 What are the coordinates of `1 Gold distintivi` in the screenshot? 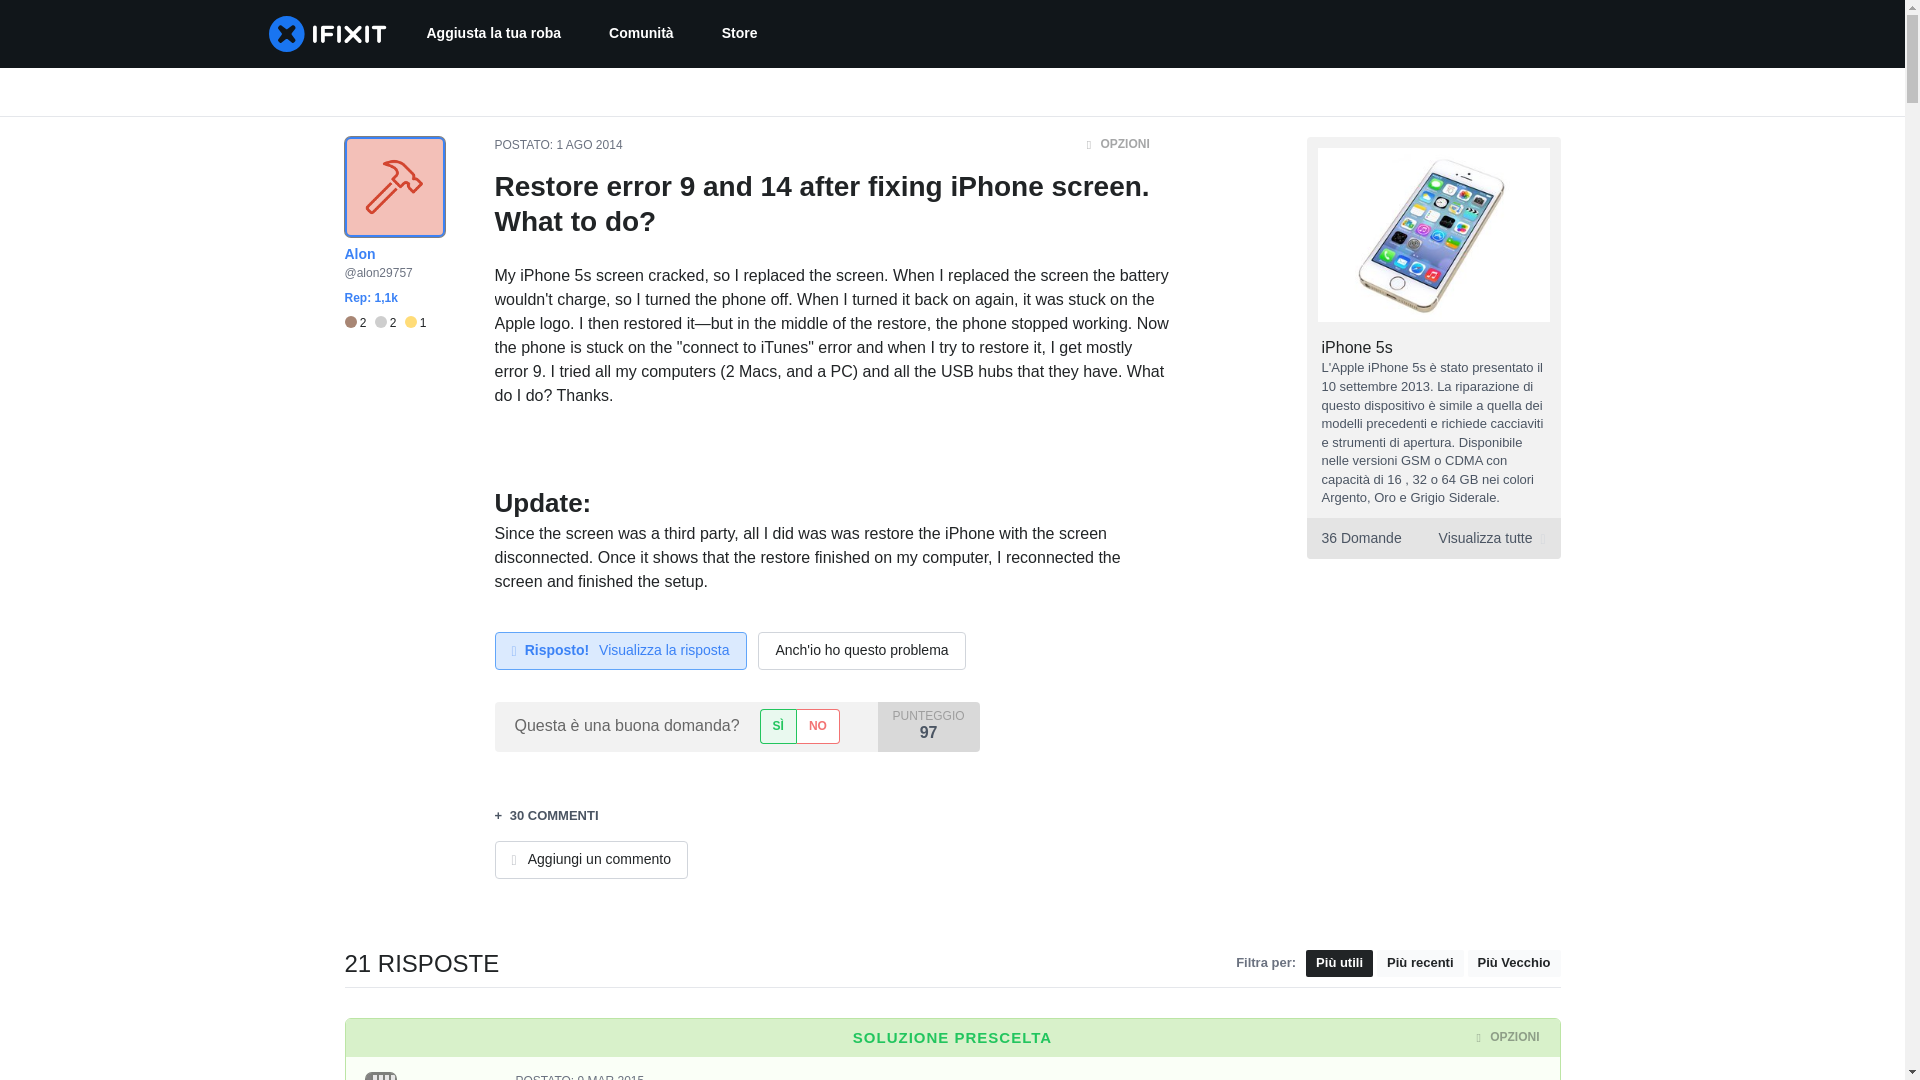 It's located at (416, 323).